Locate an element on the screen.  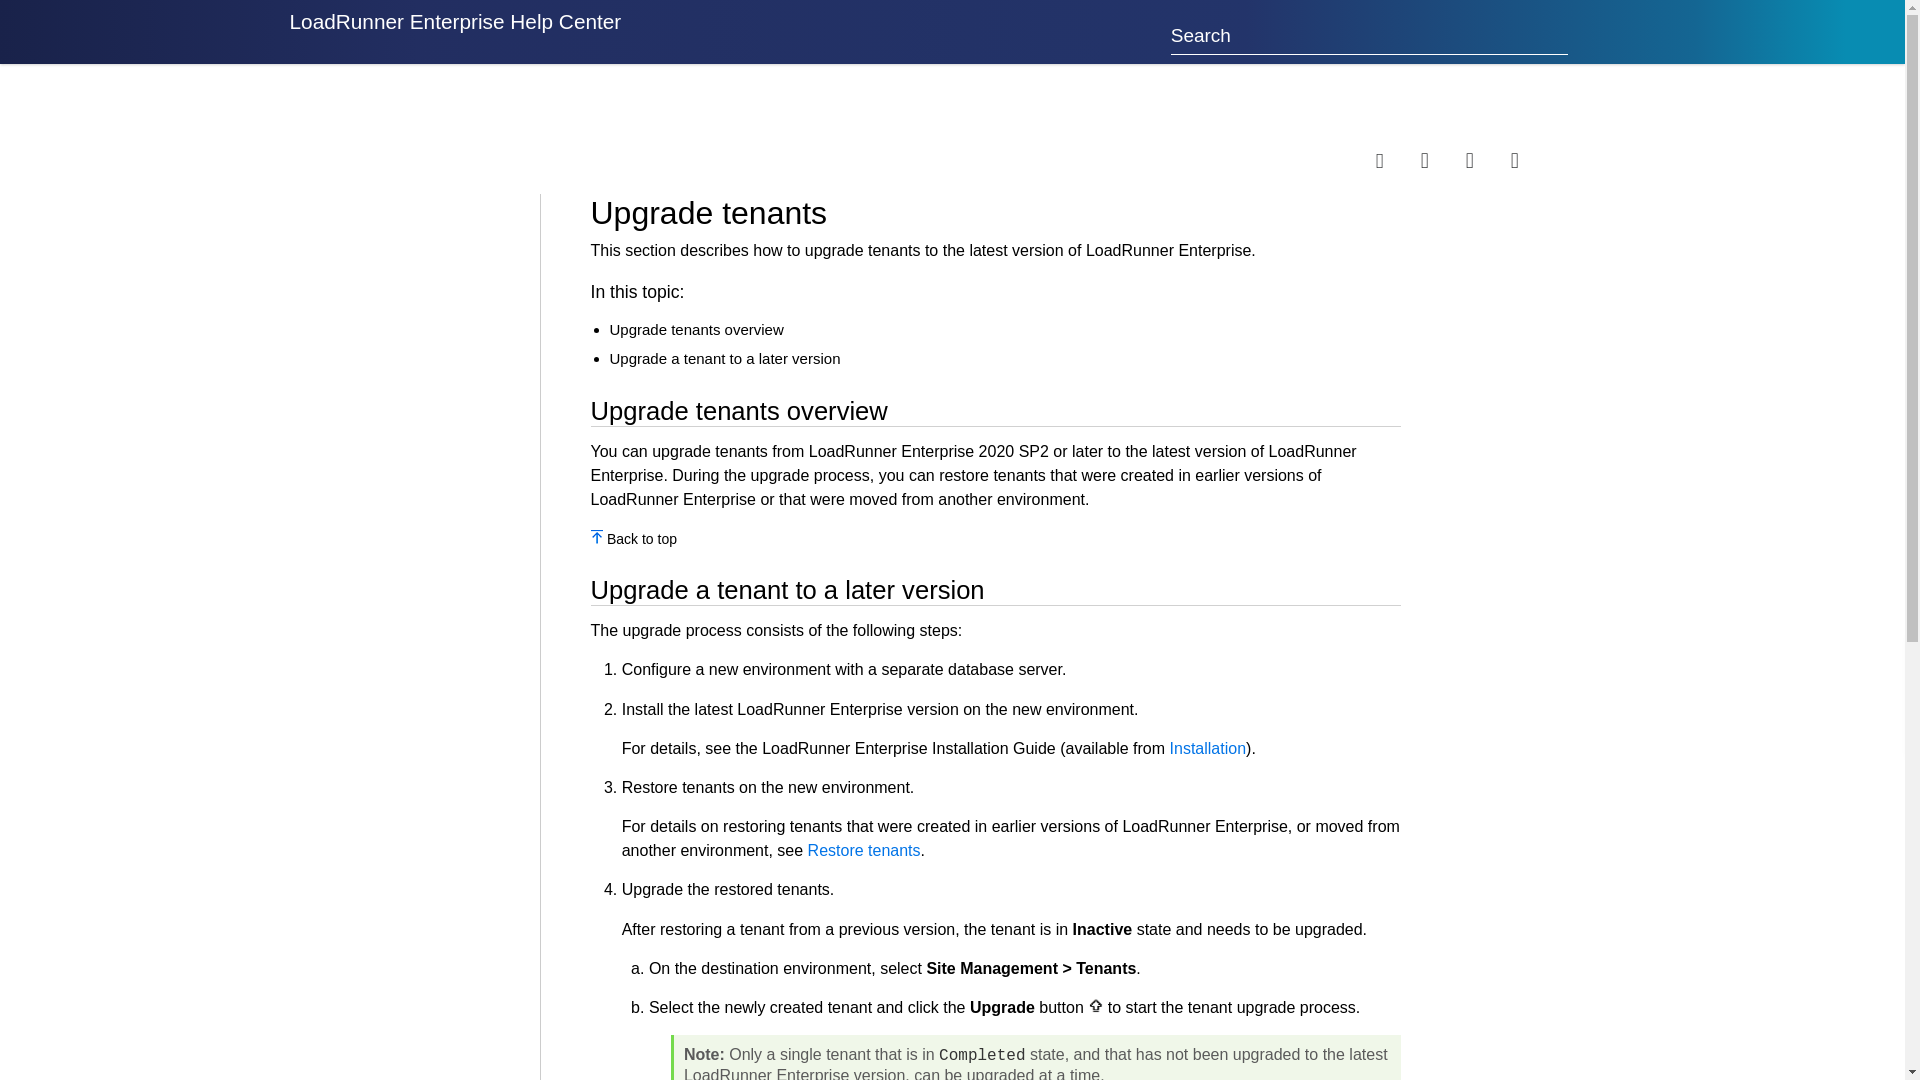
LoadRunner Enterprise Help Center is located at coordinates (456, 32).